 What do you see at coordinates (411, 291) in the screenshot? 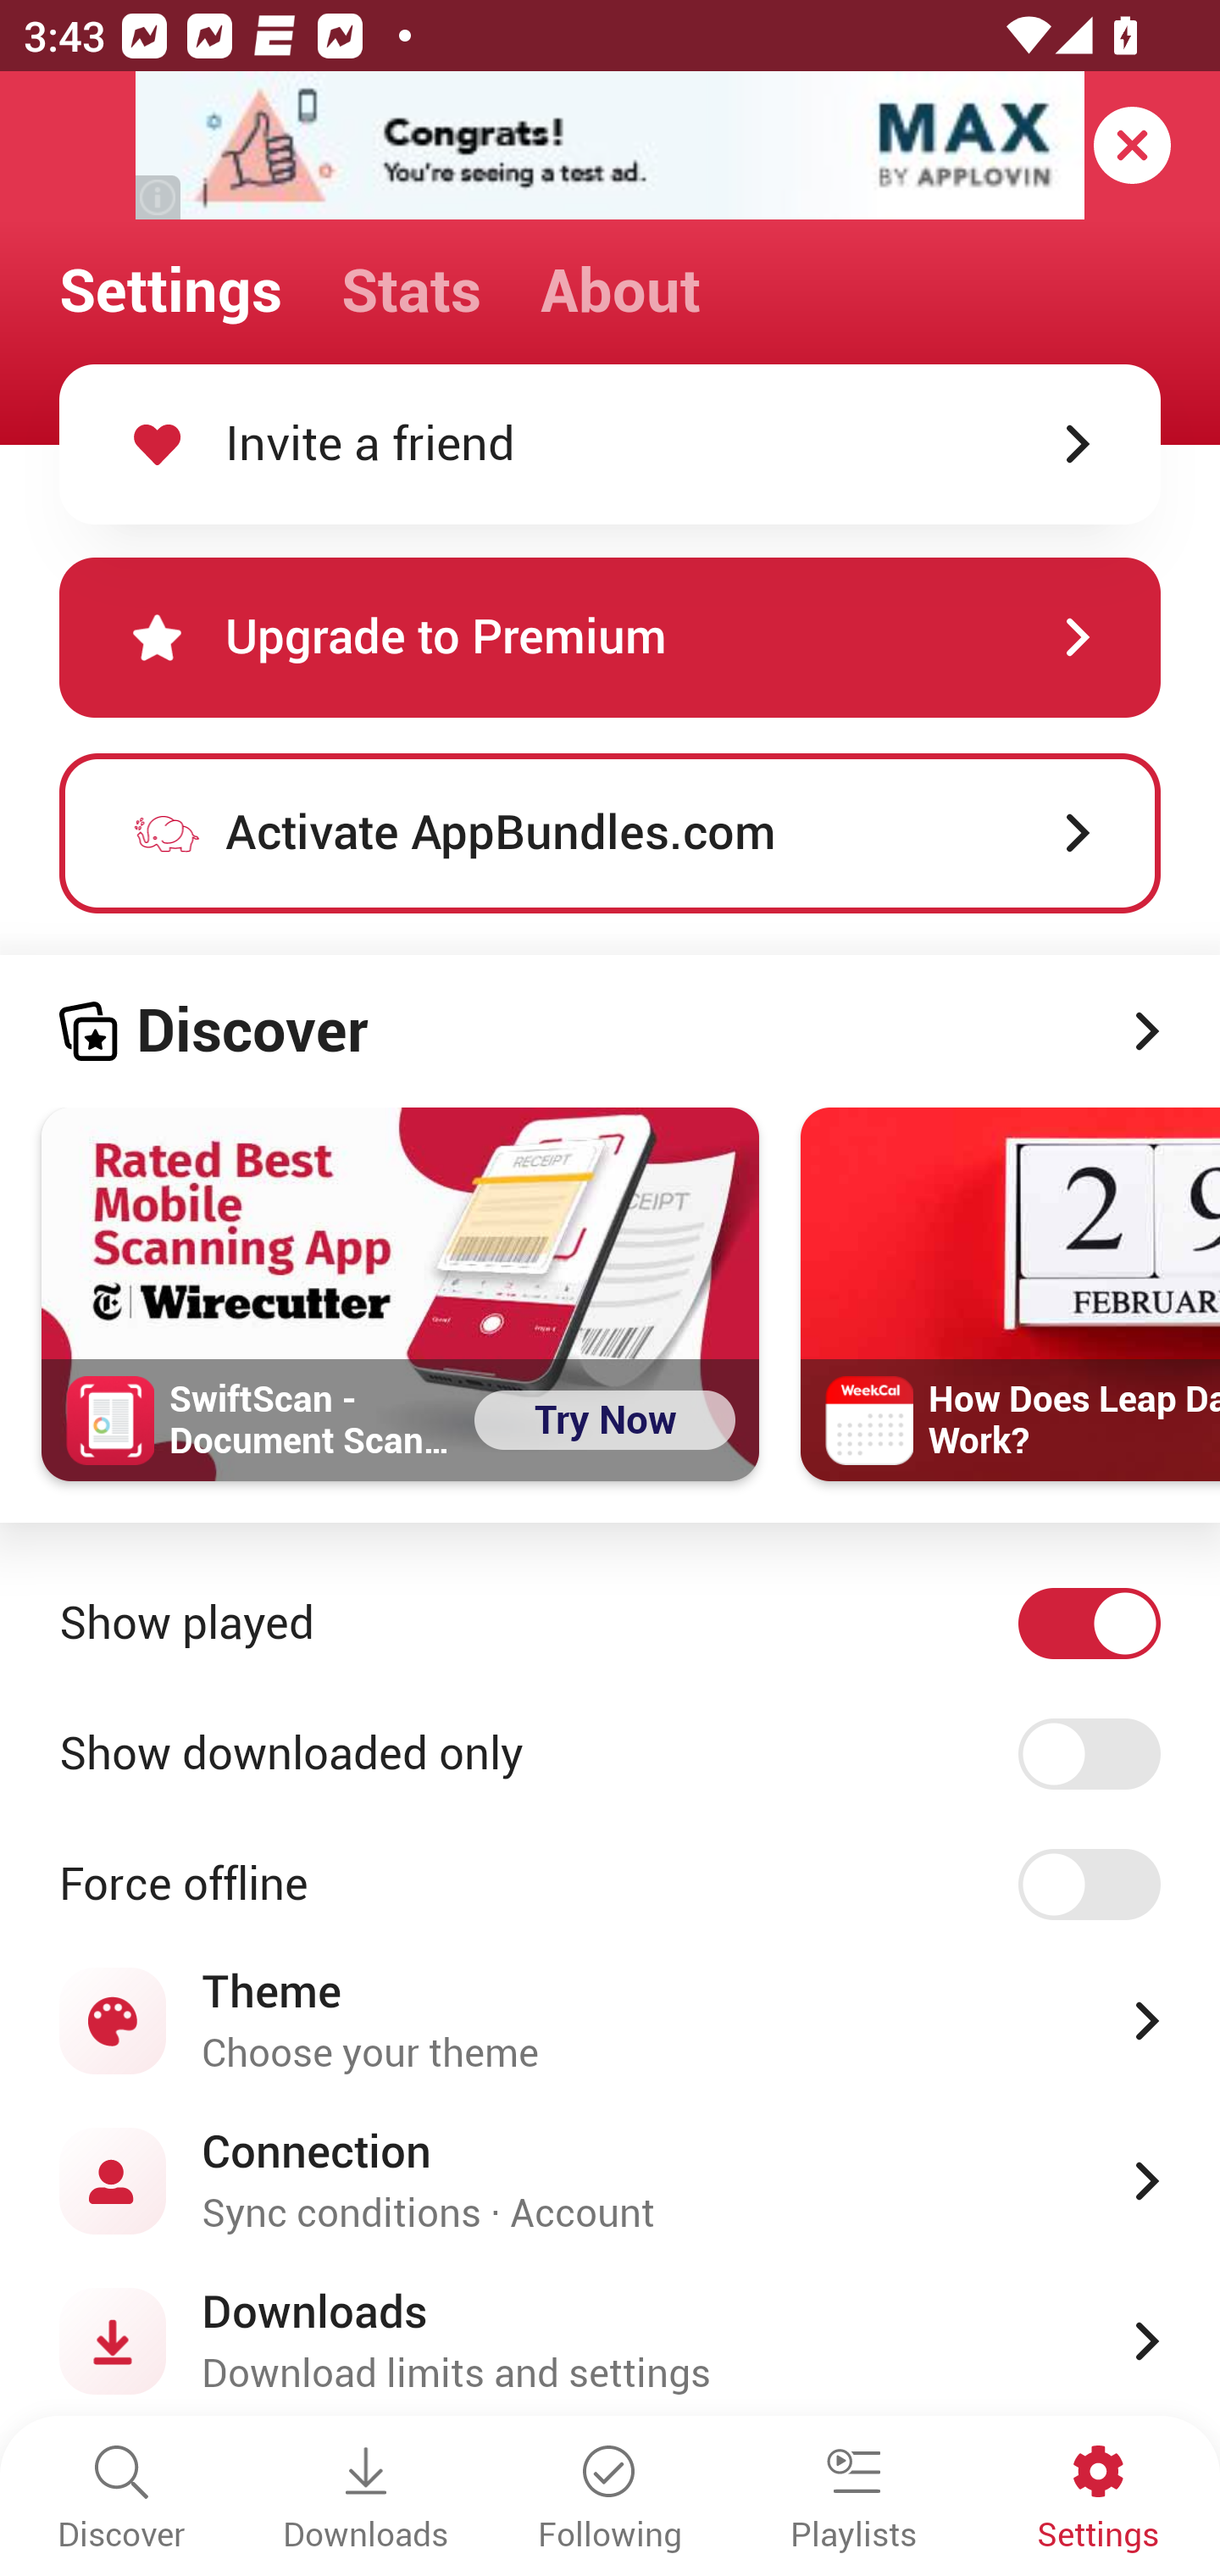
I see `Stats` at bounding box center [411, 291].